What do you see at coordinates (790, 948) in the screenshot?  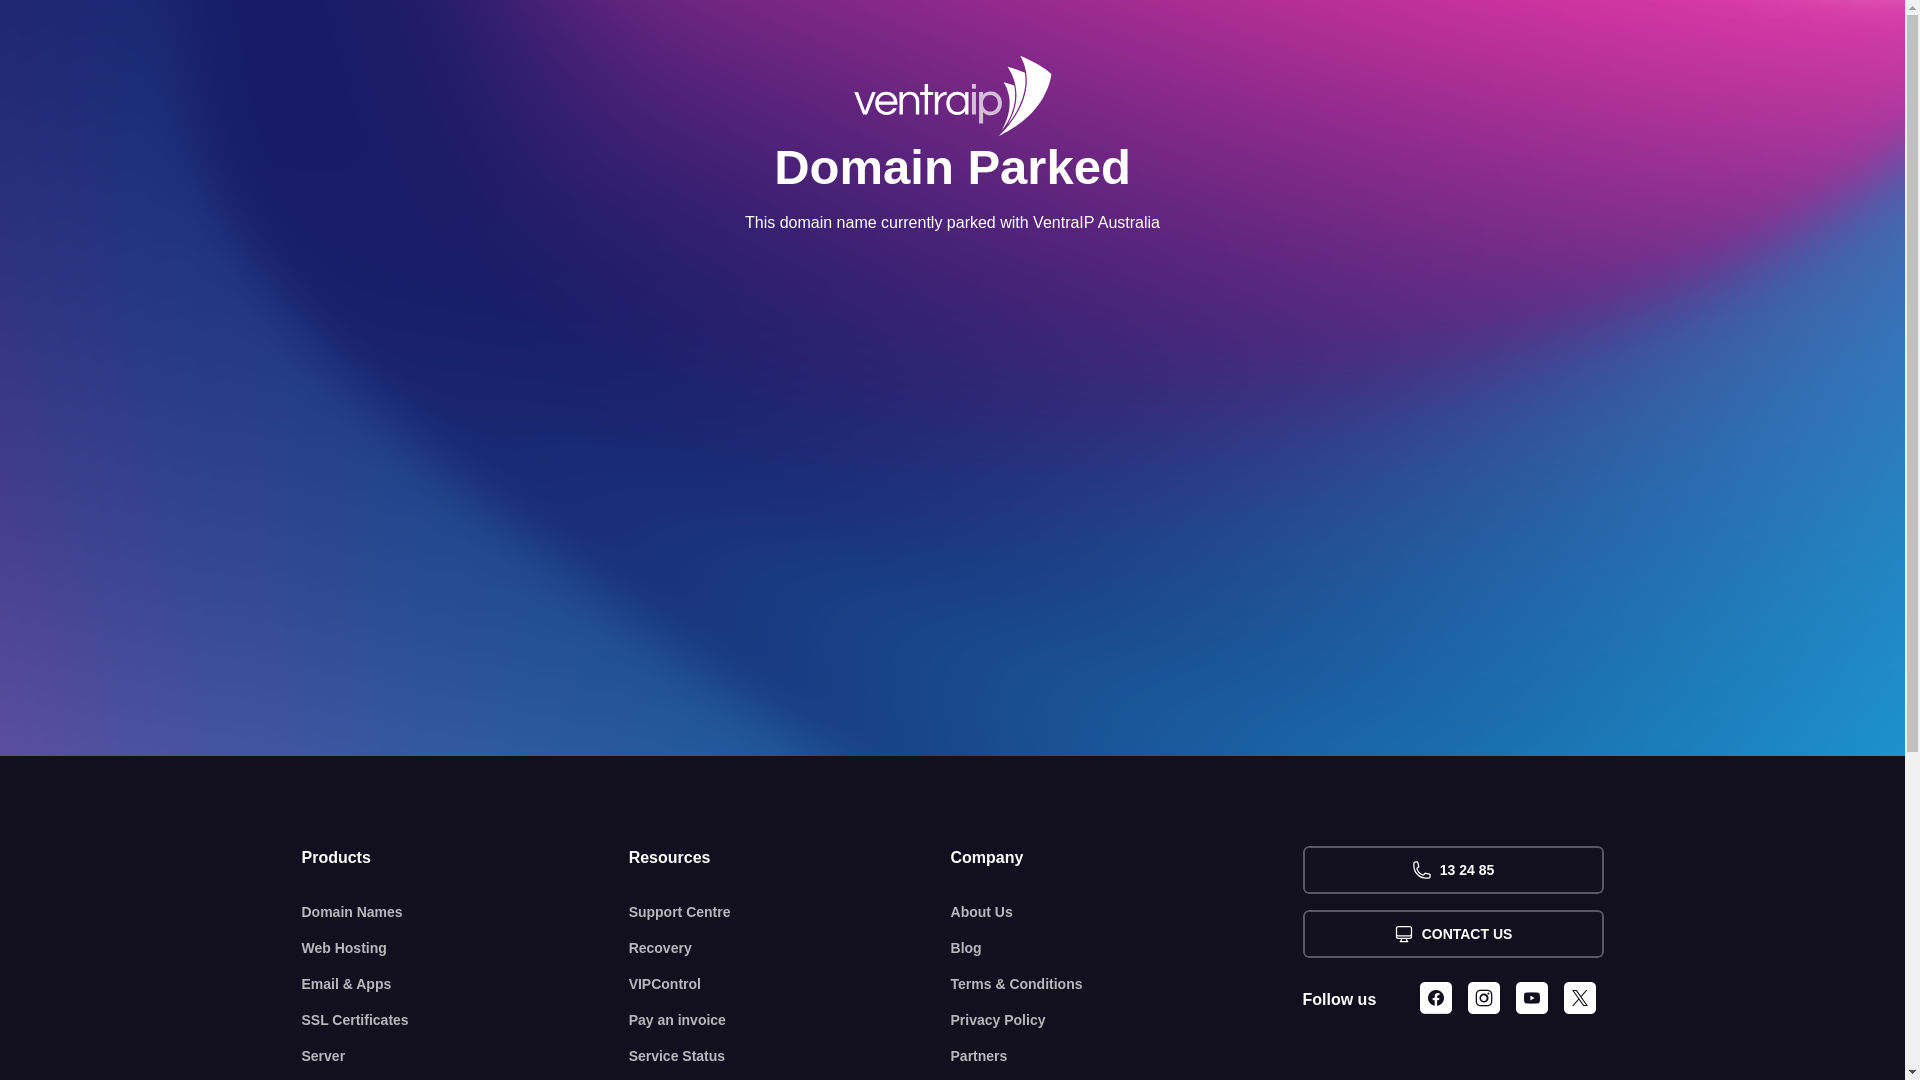 I see `Recovery` at bounding box center [790, 948].